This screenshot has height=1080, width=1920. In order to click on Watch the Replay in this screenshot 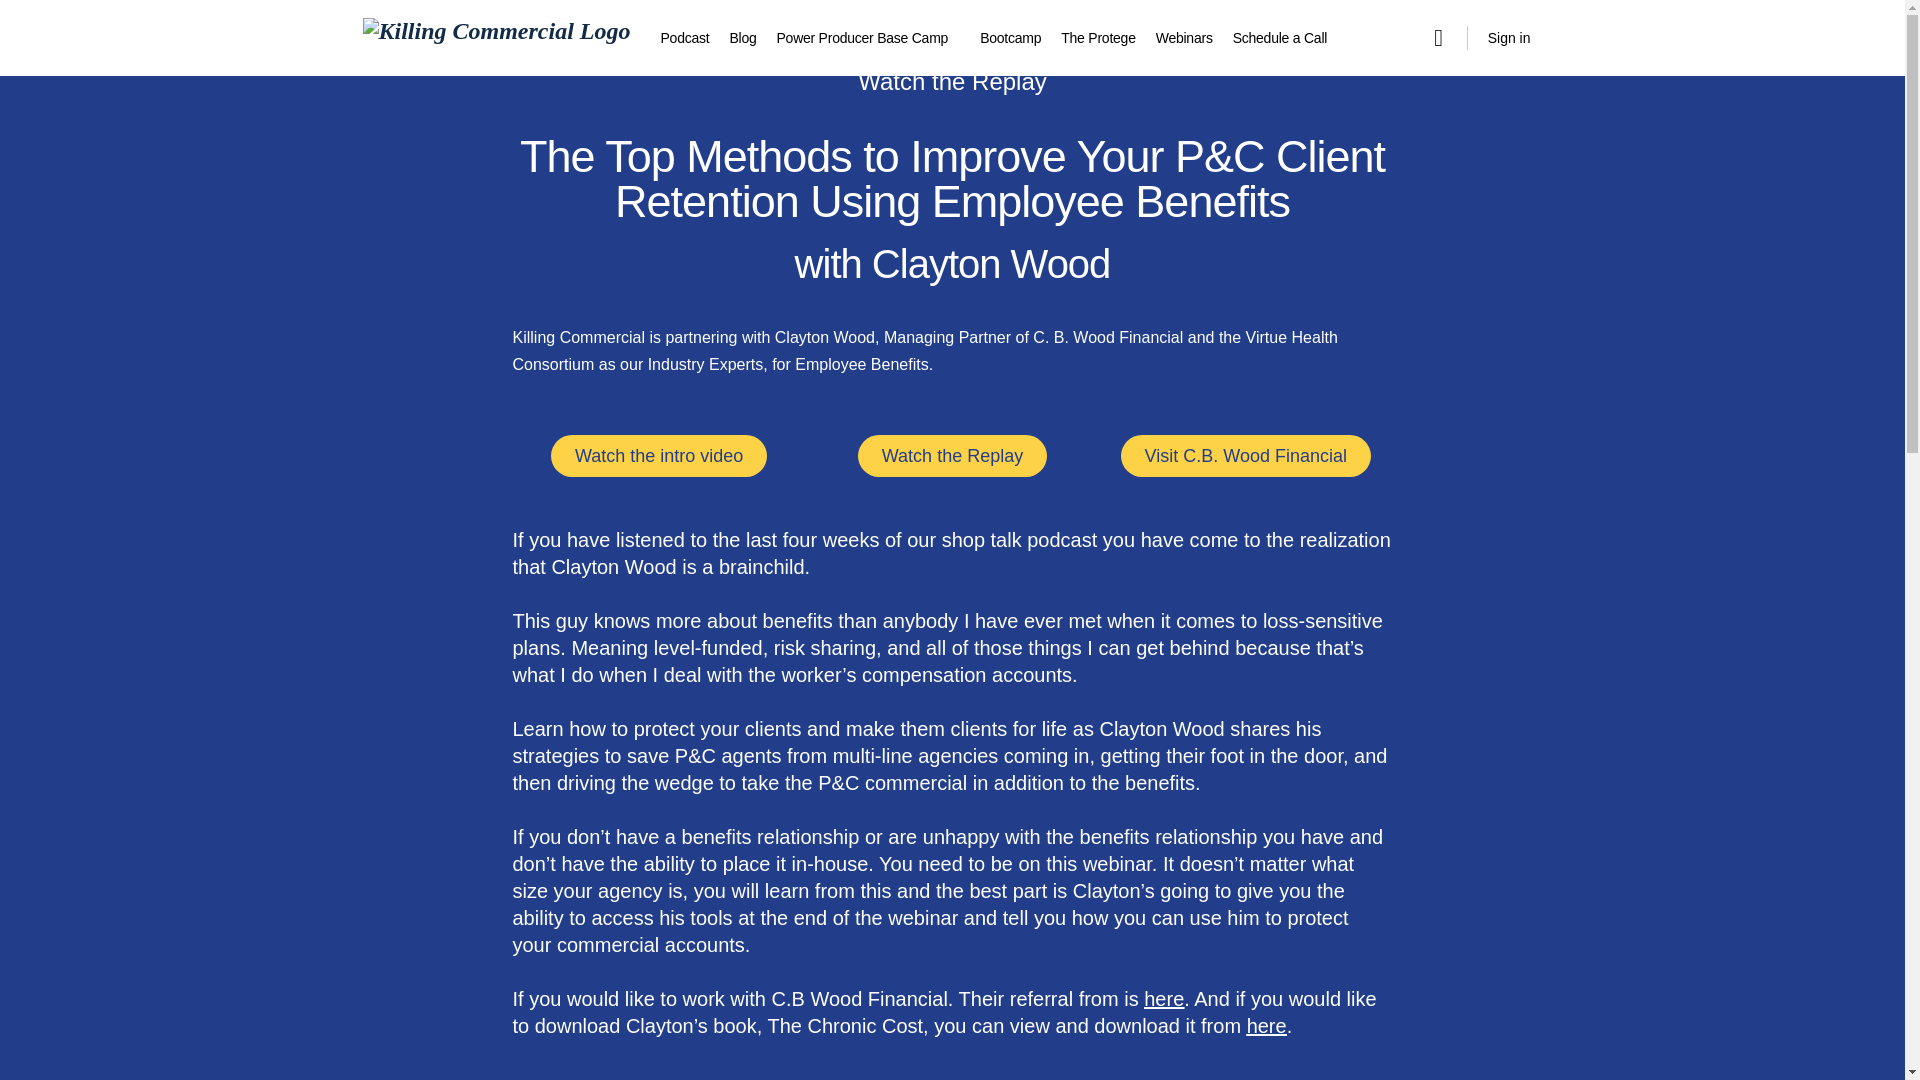, I will do `click(952, 456)`.